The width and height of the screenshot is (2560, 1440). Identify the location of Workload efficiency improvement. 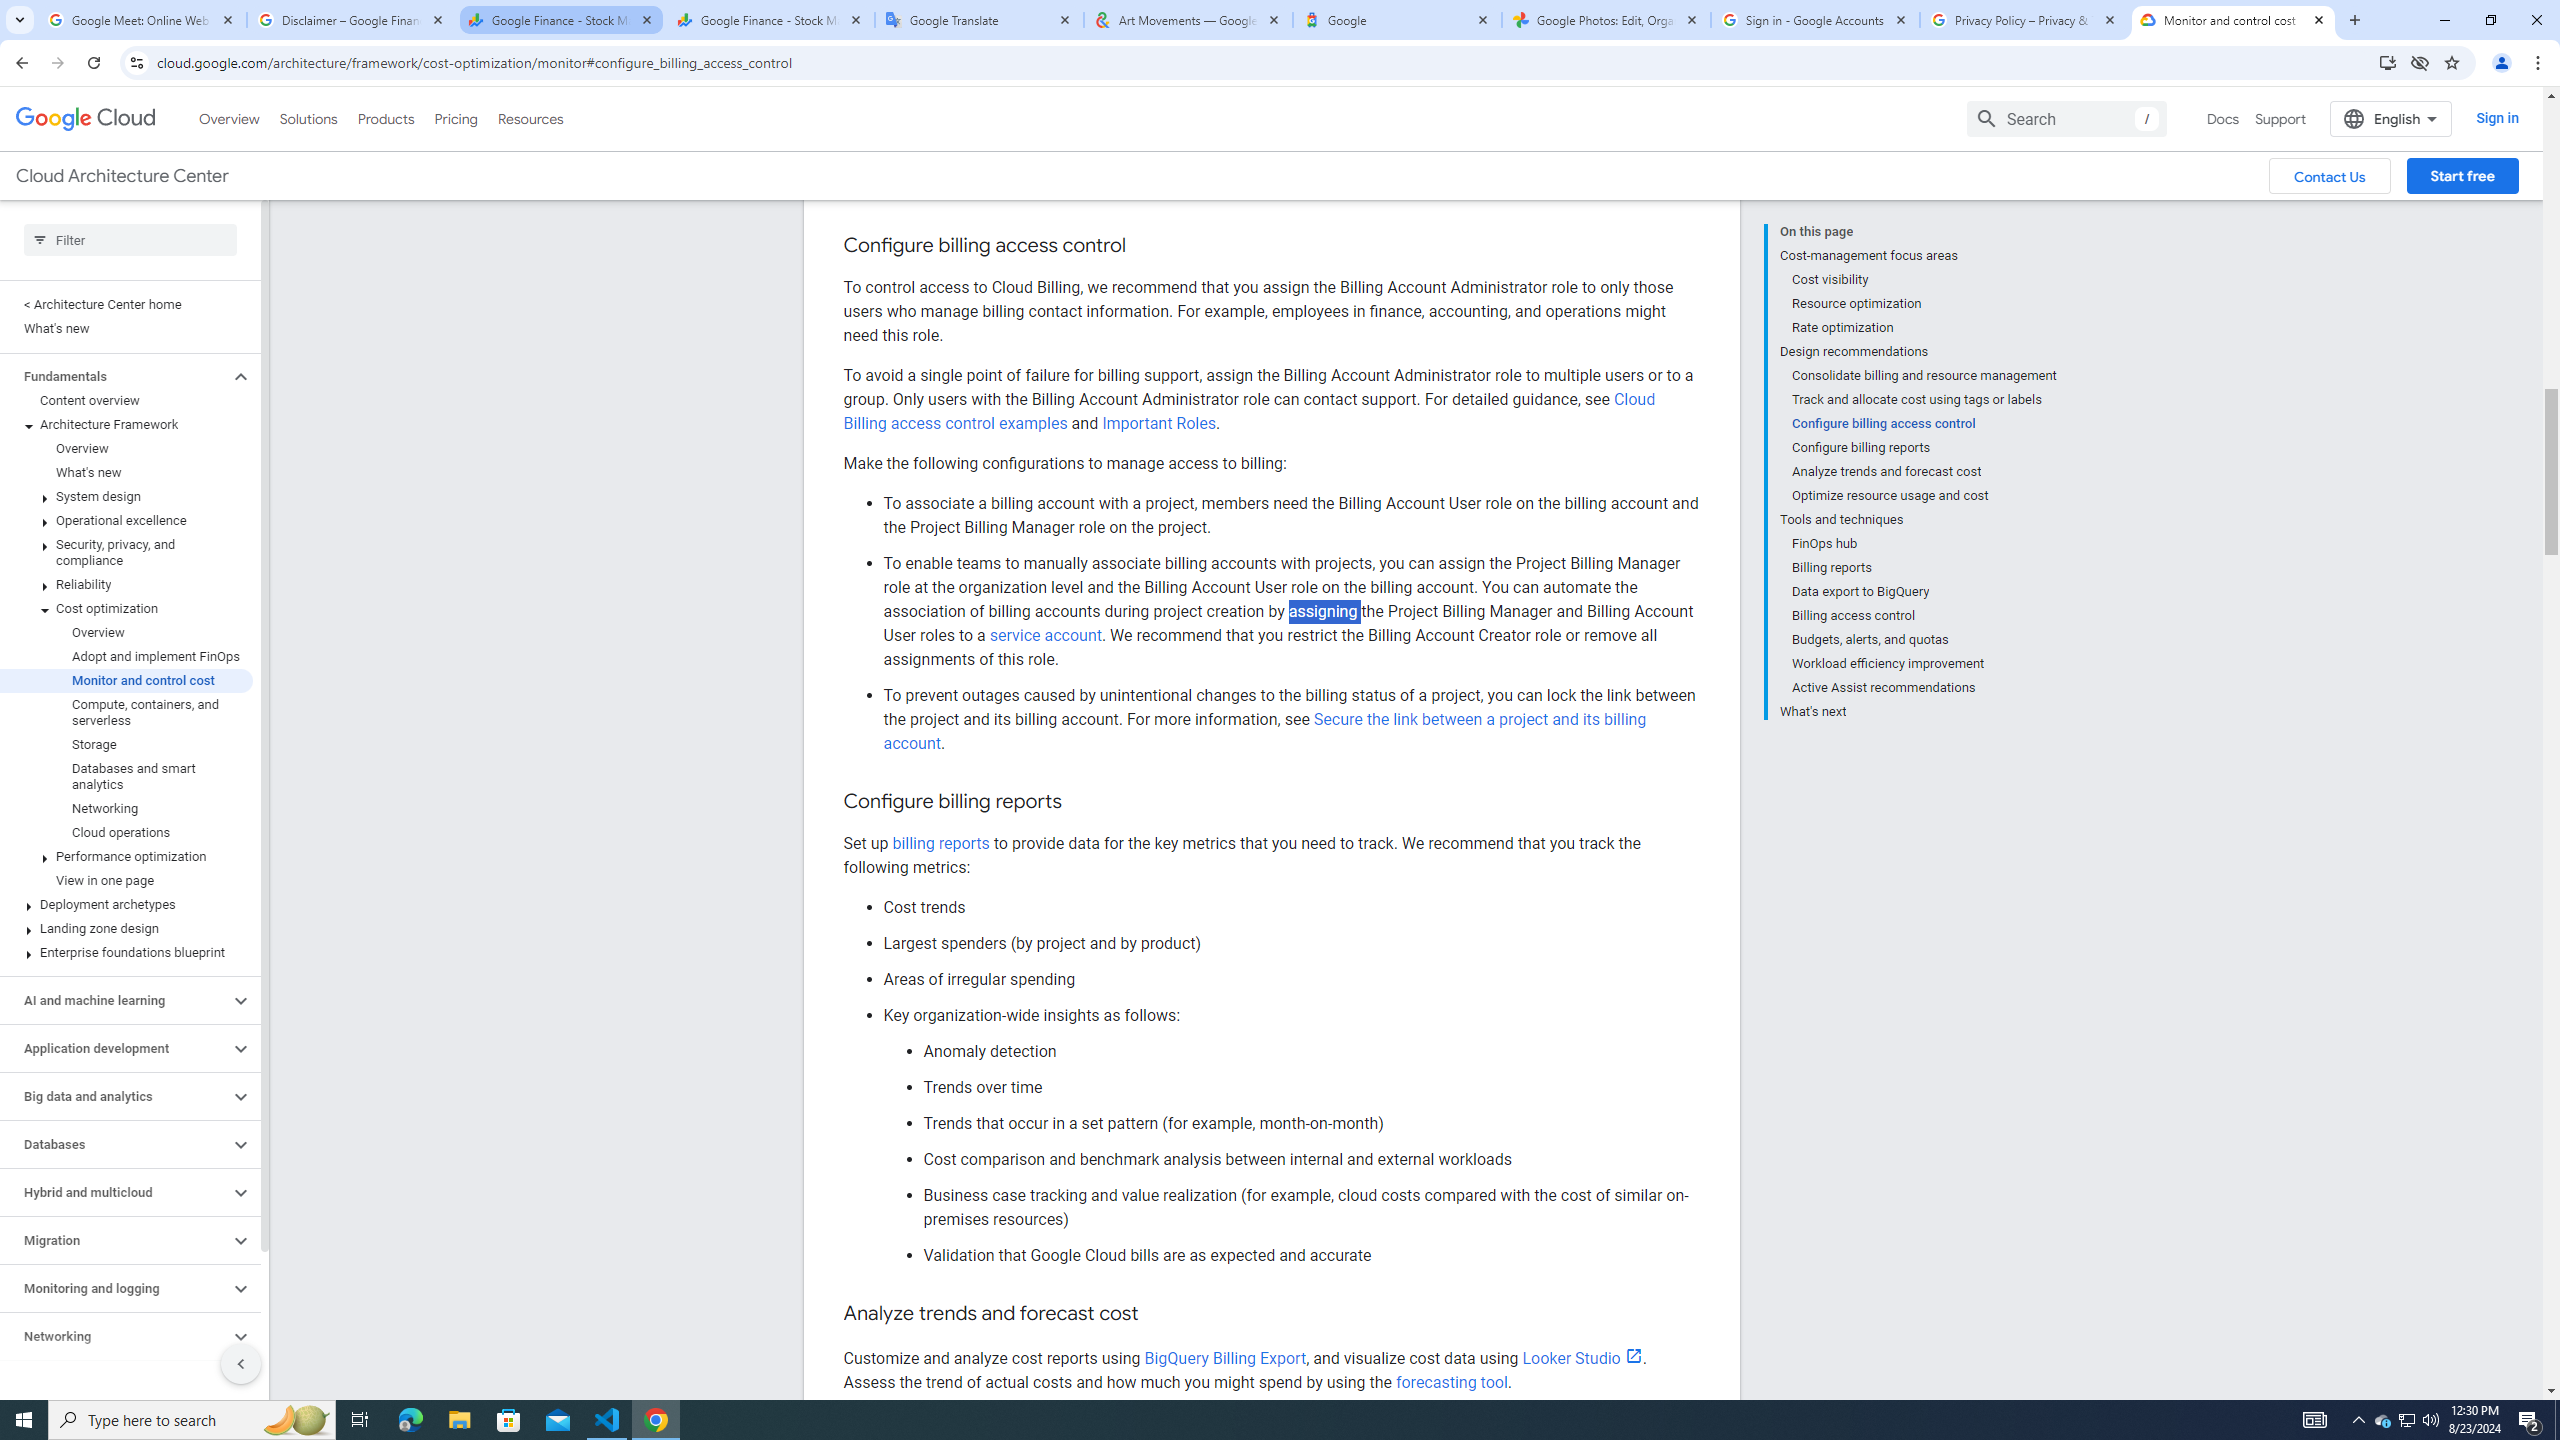
(1925, 576).